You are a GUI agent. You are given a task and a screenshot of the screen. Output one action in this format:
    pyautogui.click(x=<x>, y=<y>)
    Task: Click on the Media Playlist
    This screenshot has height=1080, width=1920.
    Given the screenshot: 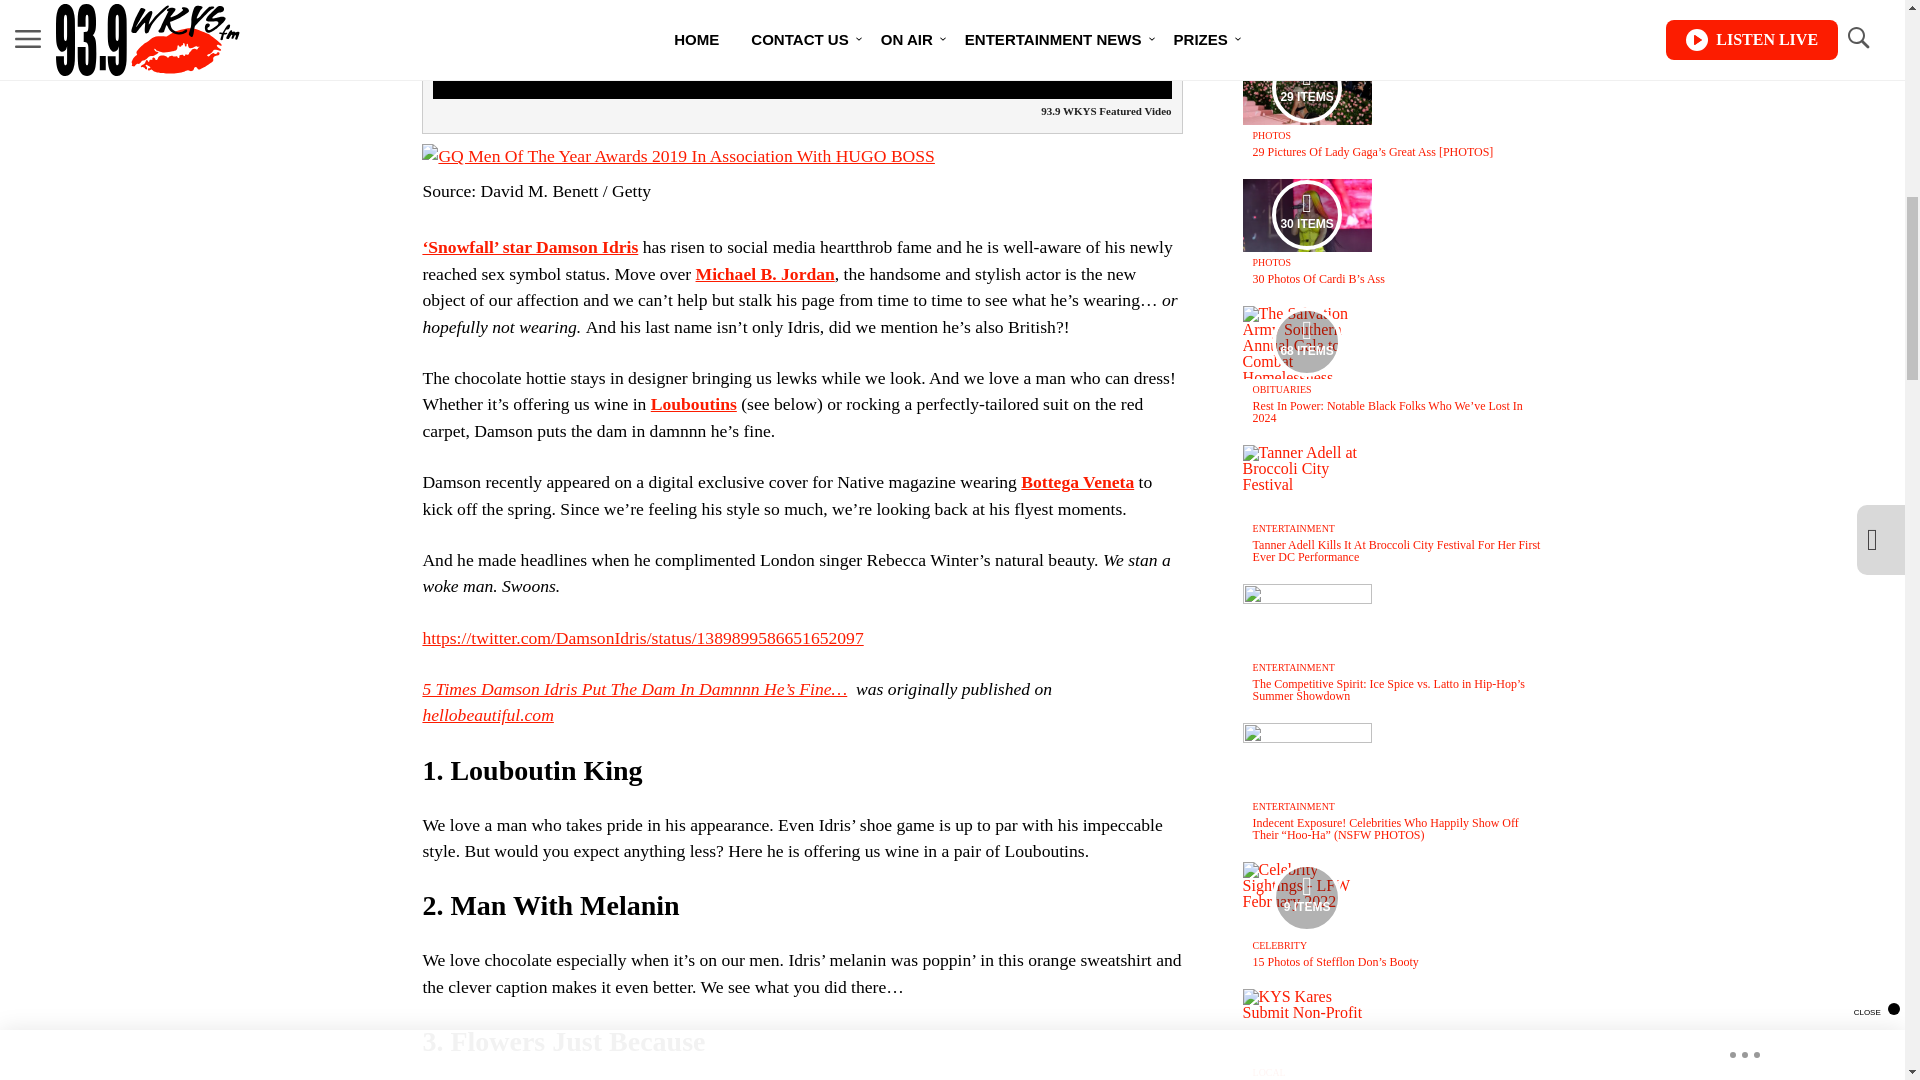 What is the action you would take?
    pyautogui.click(x=1306, y=214)
    